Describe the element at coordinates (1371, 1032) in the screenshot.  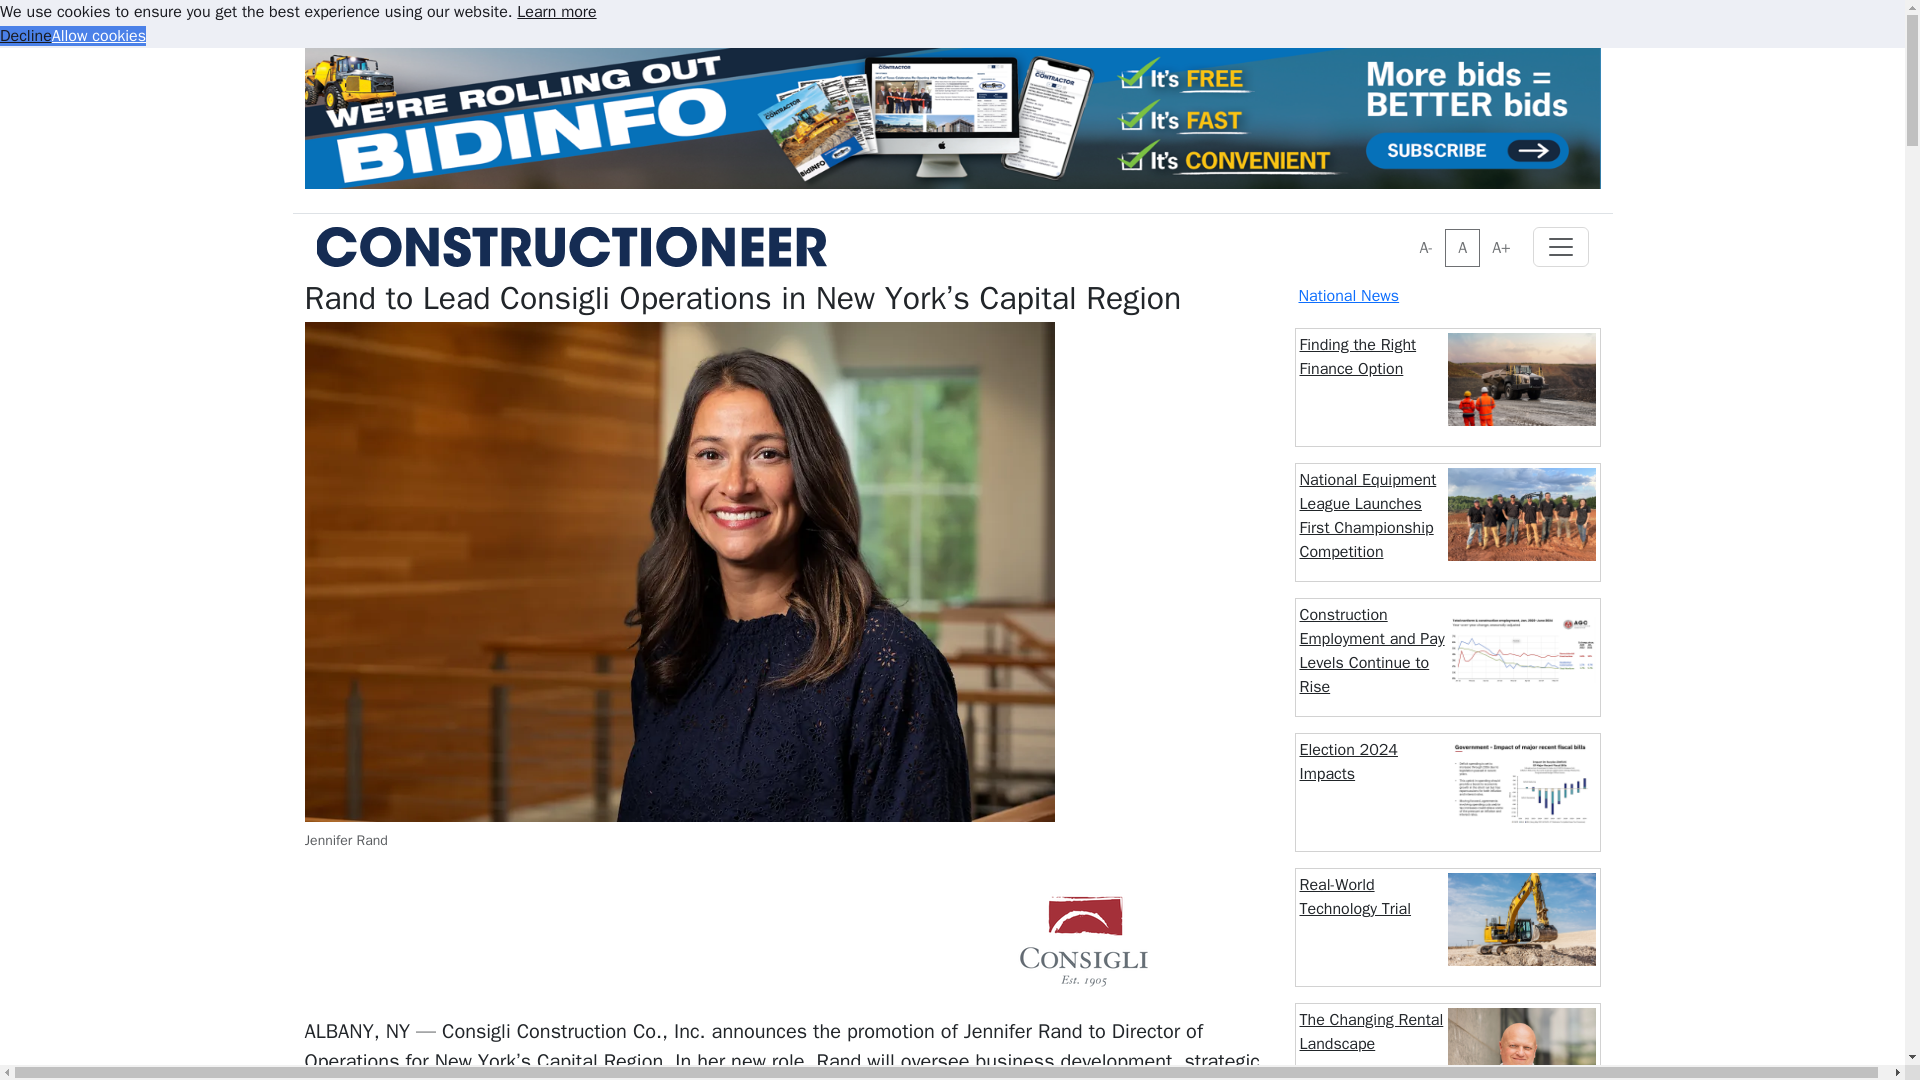
I see `The Changing Rental Landscape` at that location.